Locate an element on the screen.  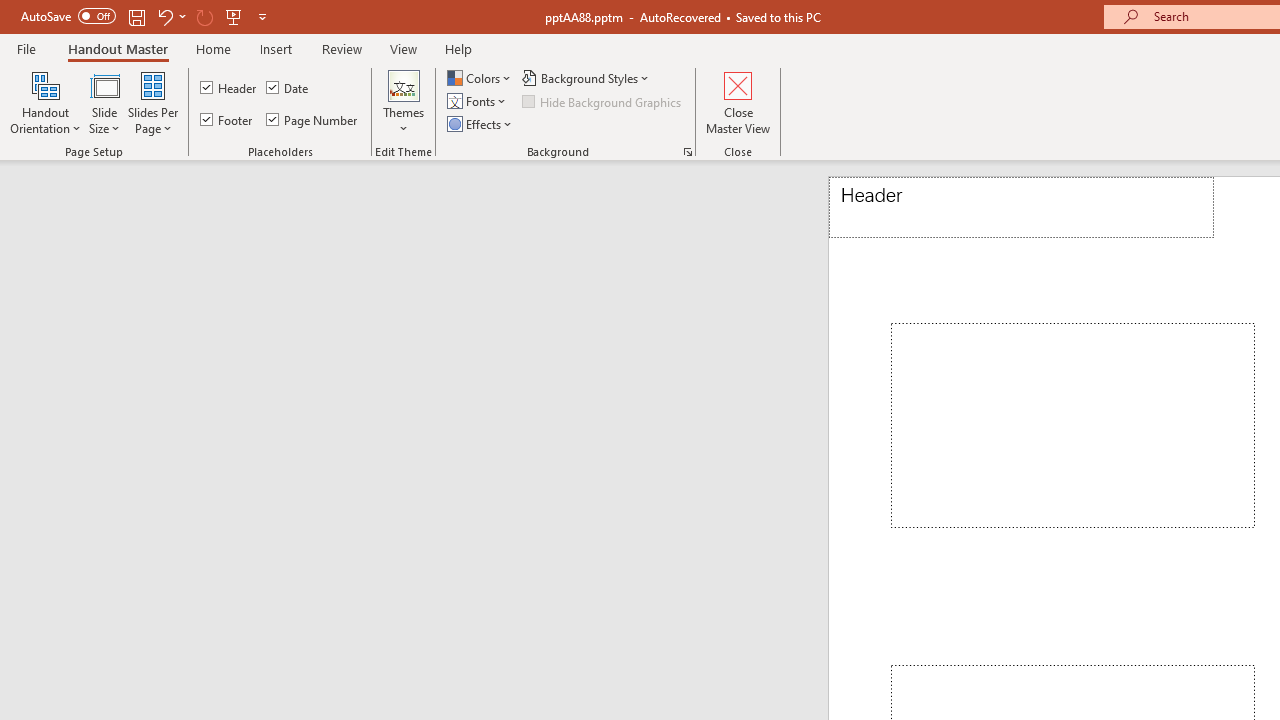
Page Number is located at coordinates (312, 120).